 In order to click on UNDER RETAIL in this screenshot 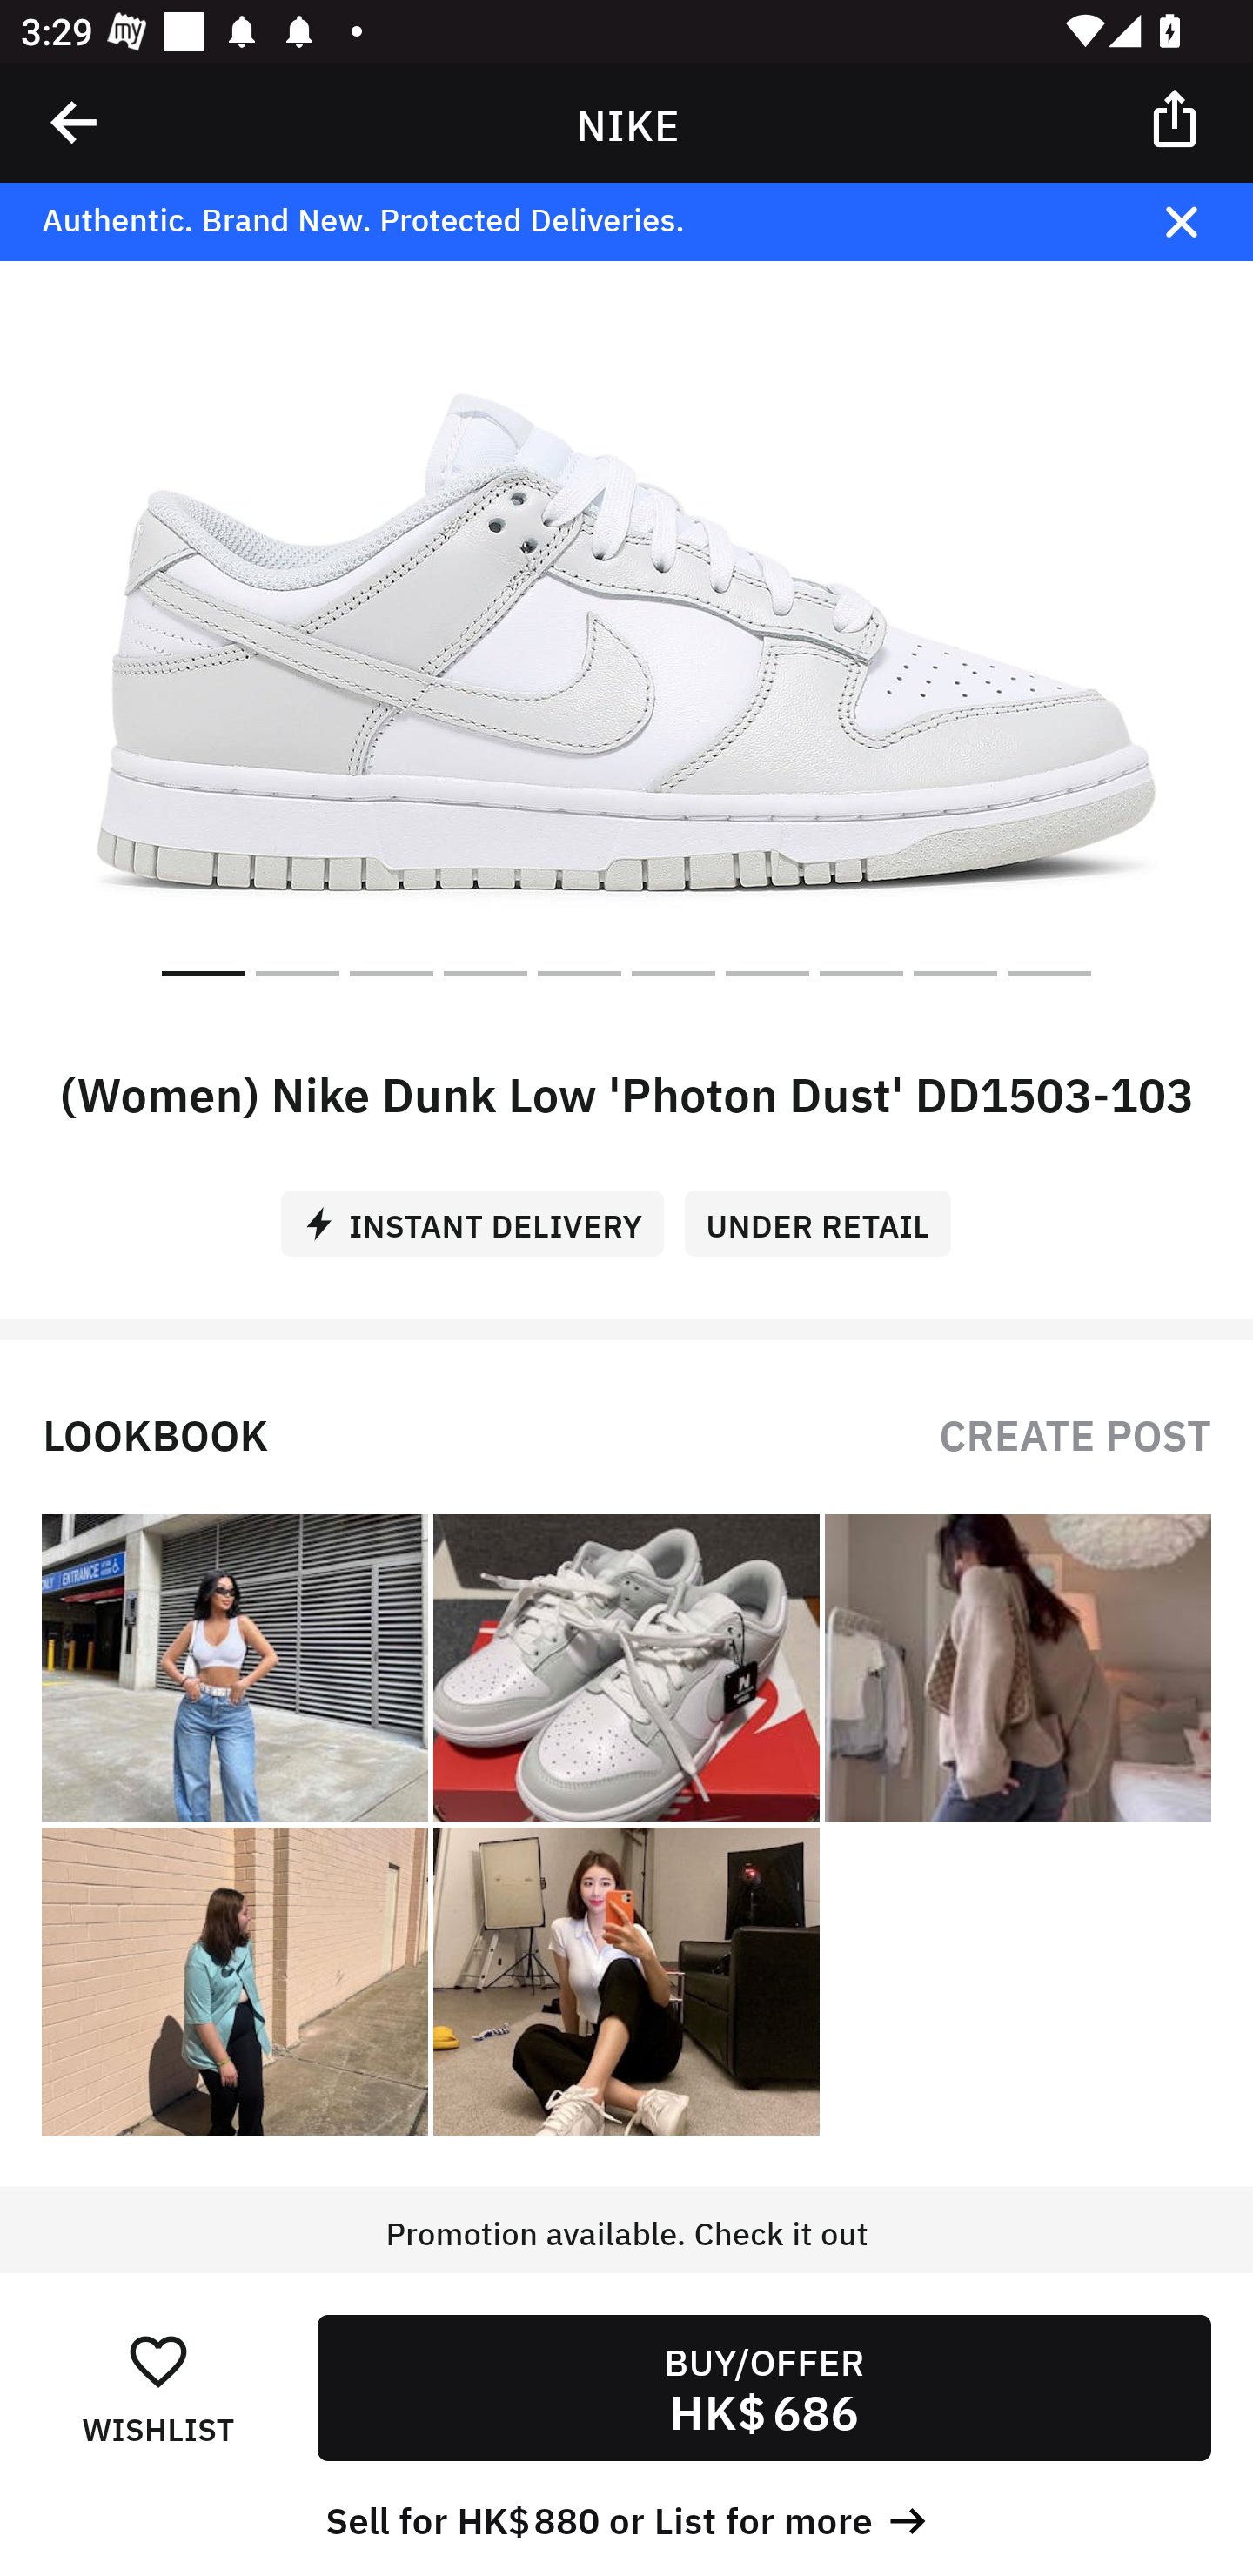, I will do `click(828, 1213)`.